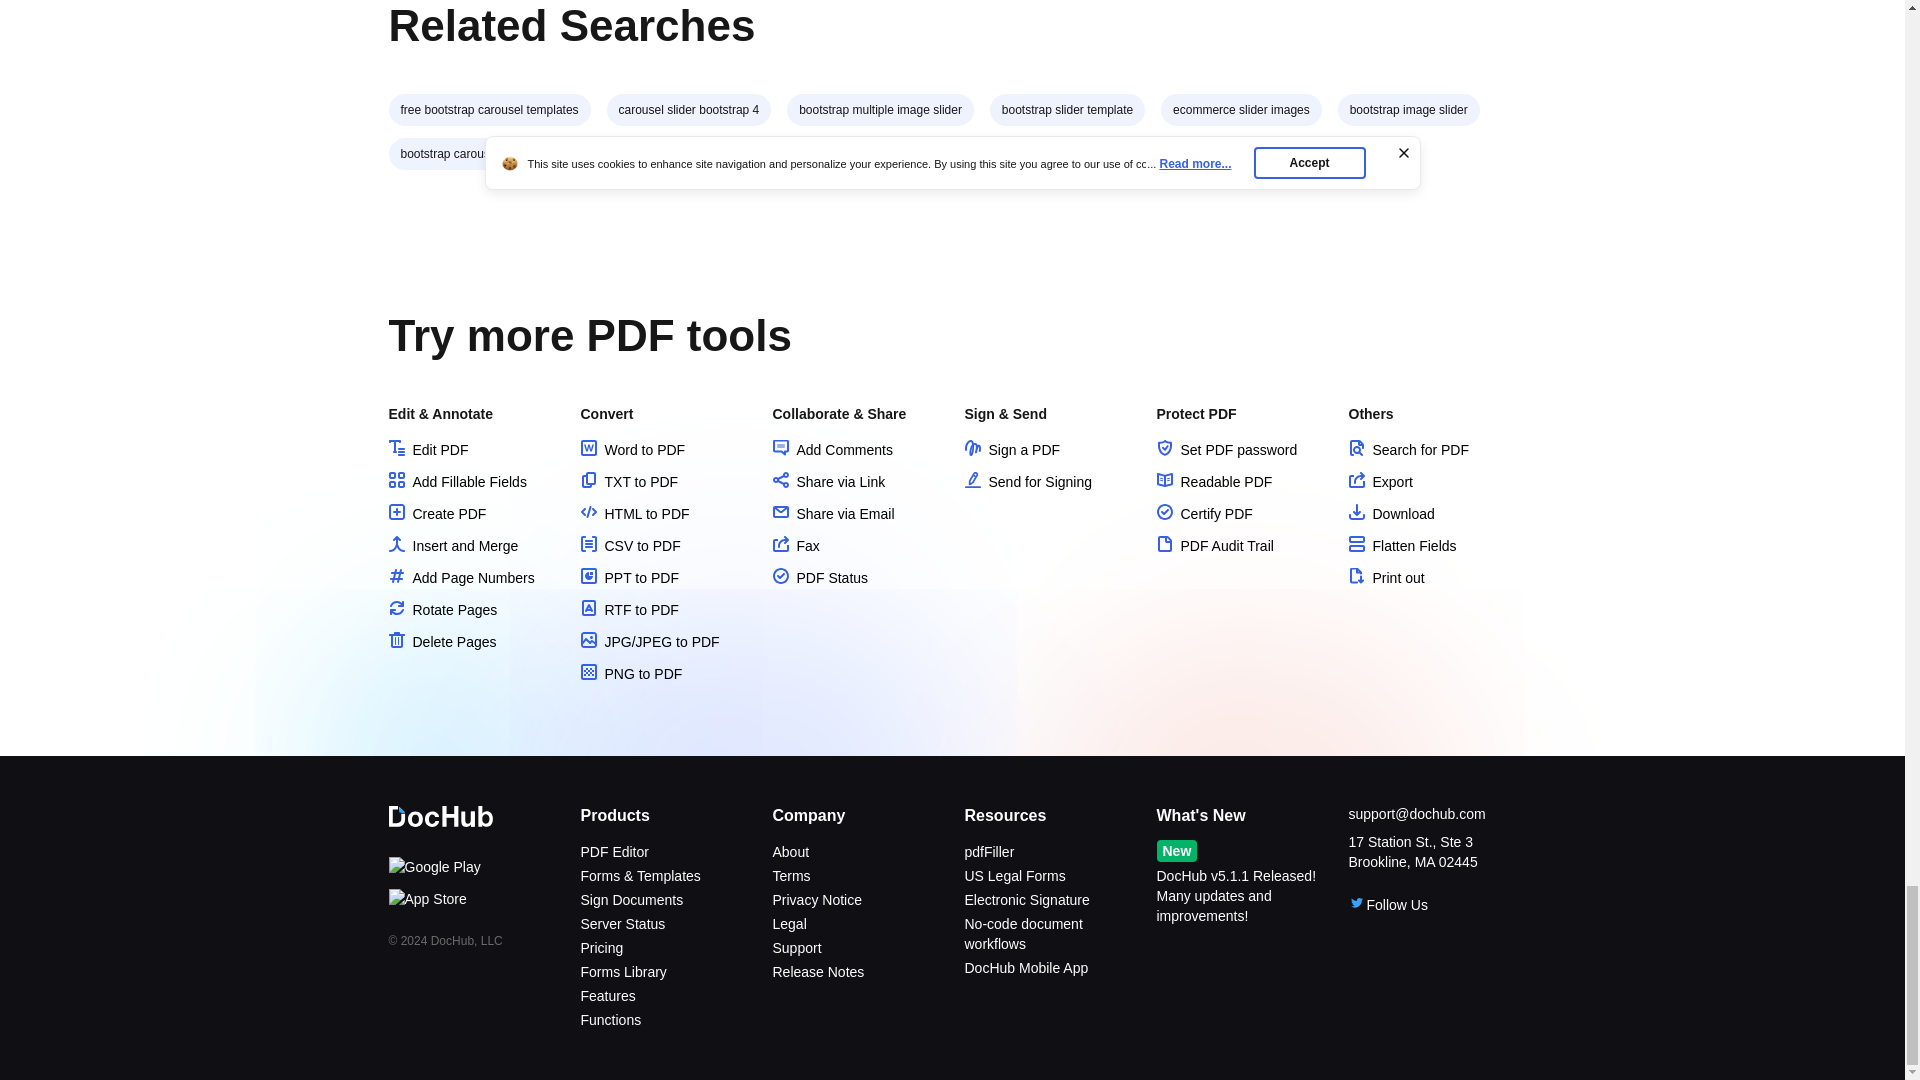 Image resolution: width=1920 pixels, height=1080 pixels. What do you see at coordinates (628, 578) in the screenshot?
I see `PPT to PDF` at bounding box center [628, 578].